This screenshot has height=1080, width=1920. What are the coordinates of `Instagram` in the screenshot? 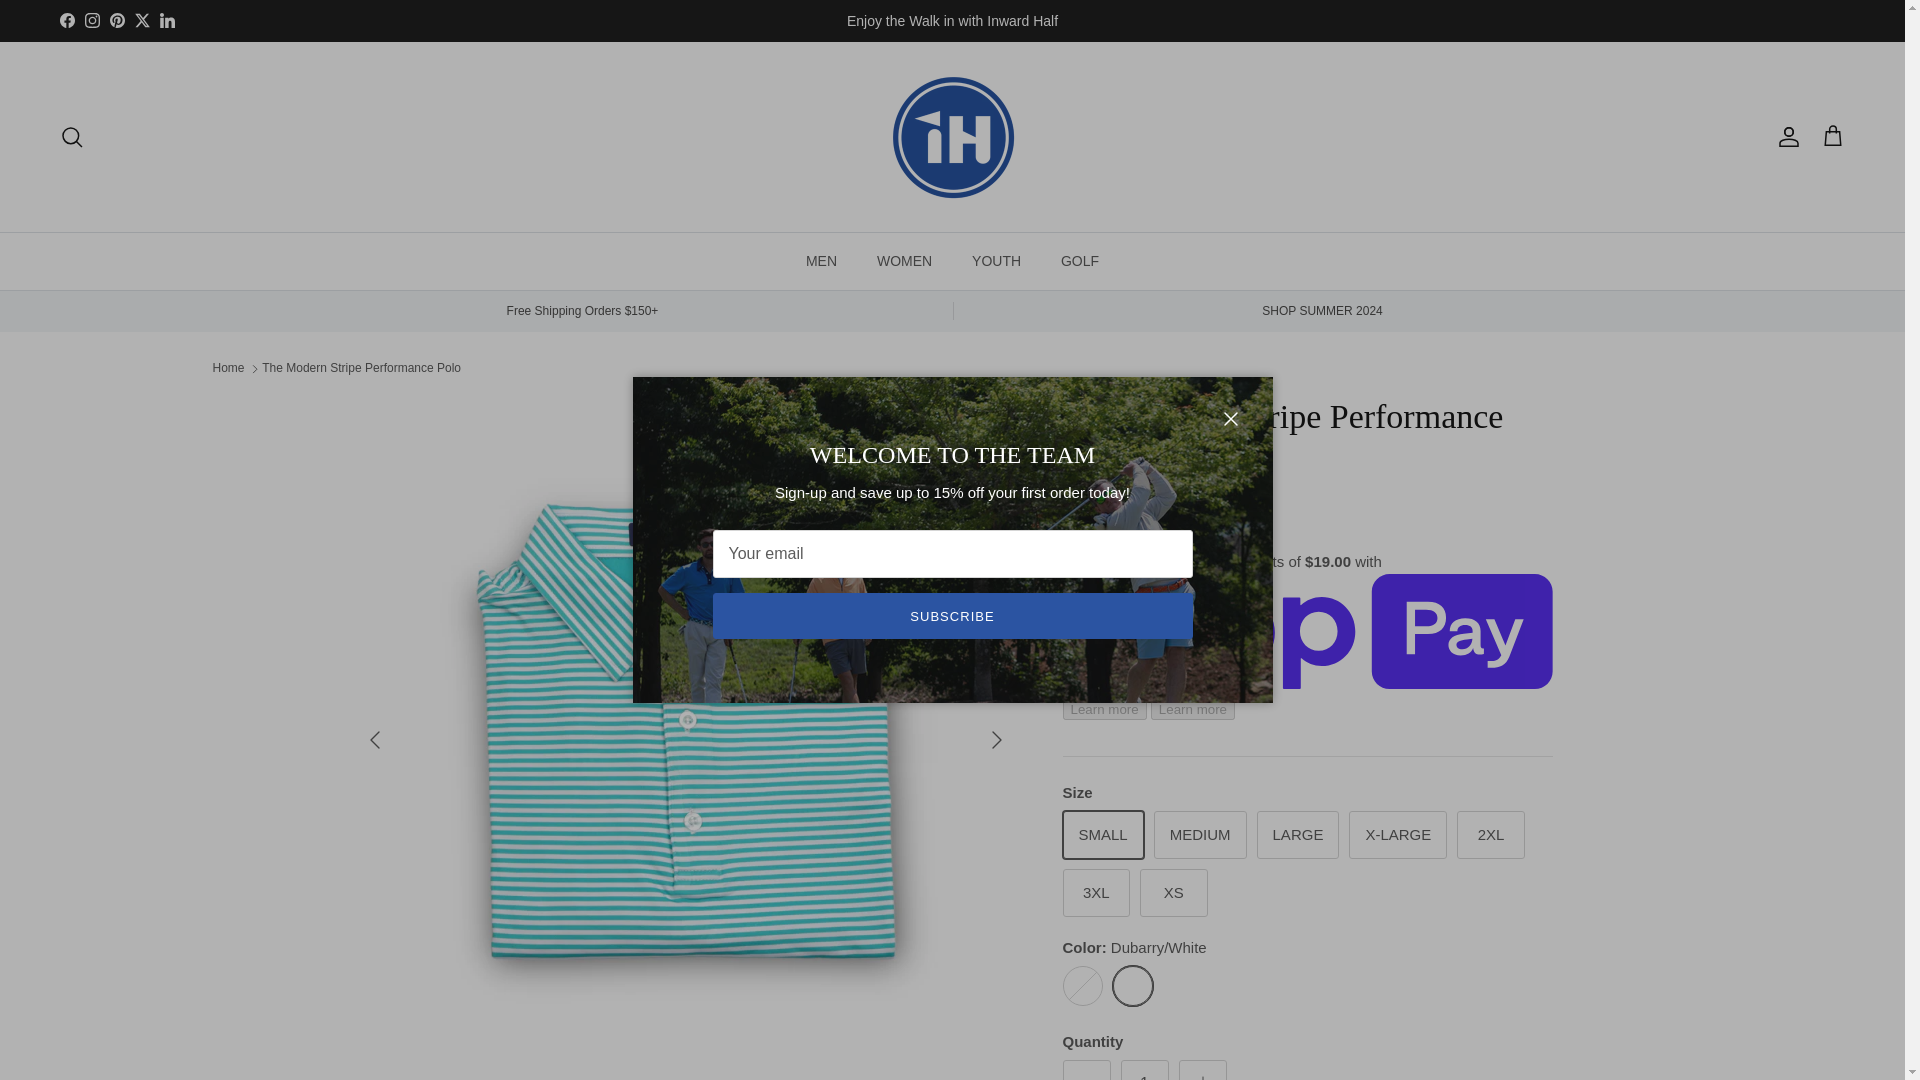 It's located at (92, 20).